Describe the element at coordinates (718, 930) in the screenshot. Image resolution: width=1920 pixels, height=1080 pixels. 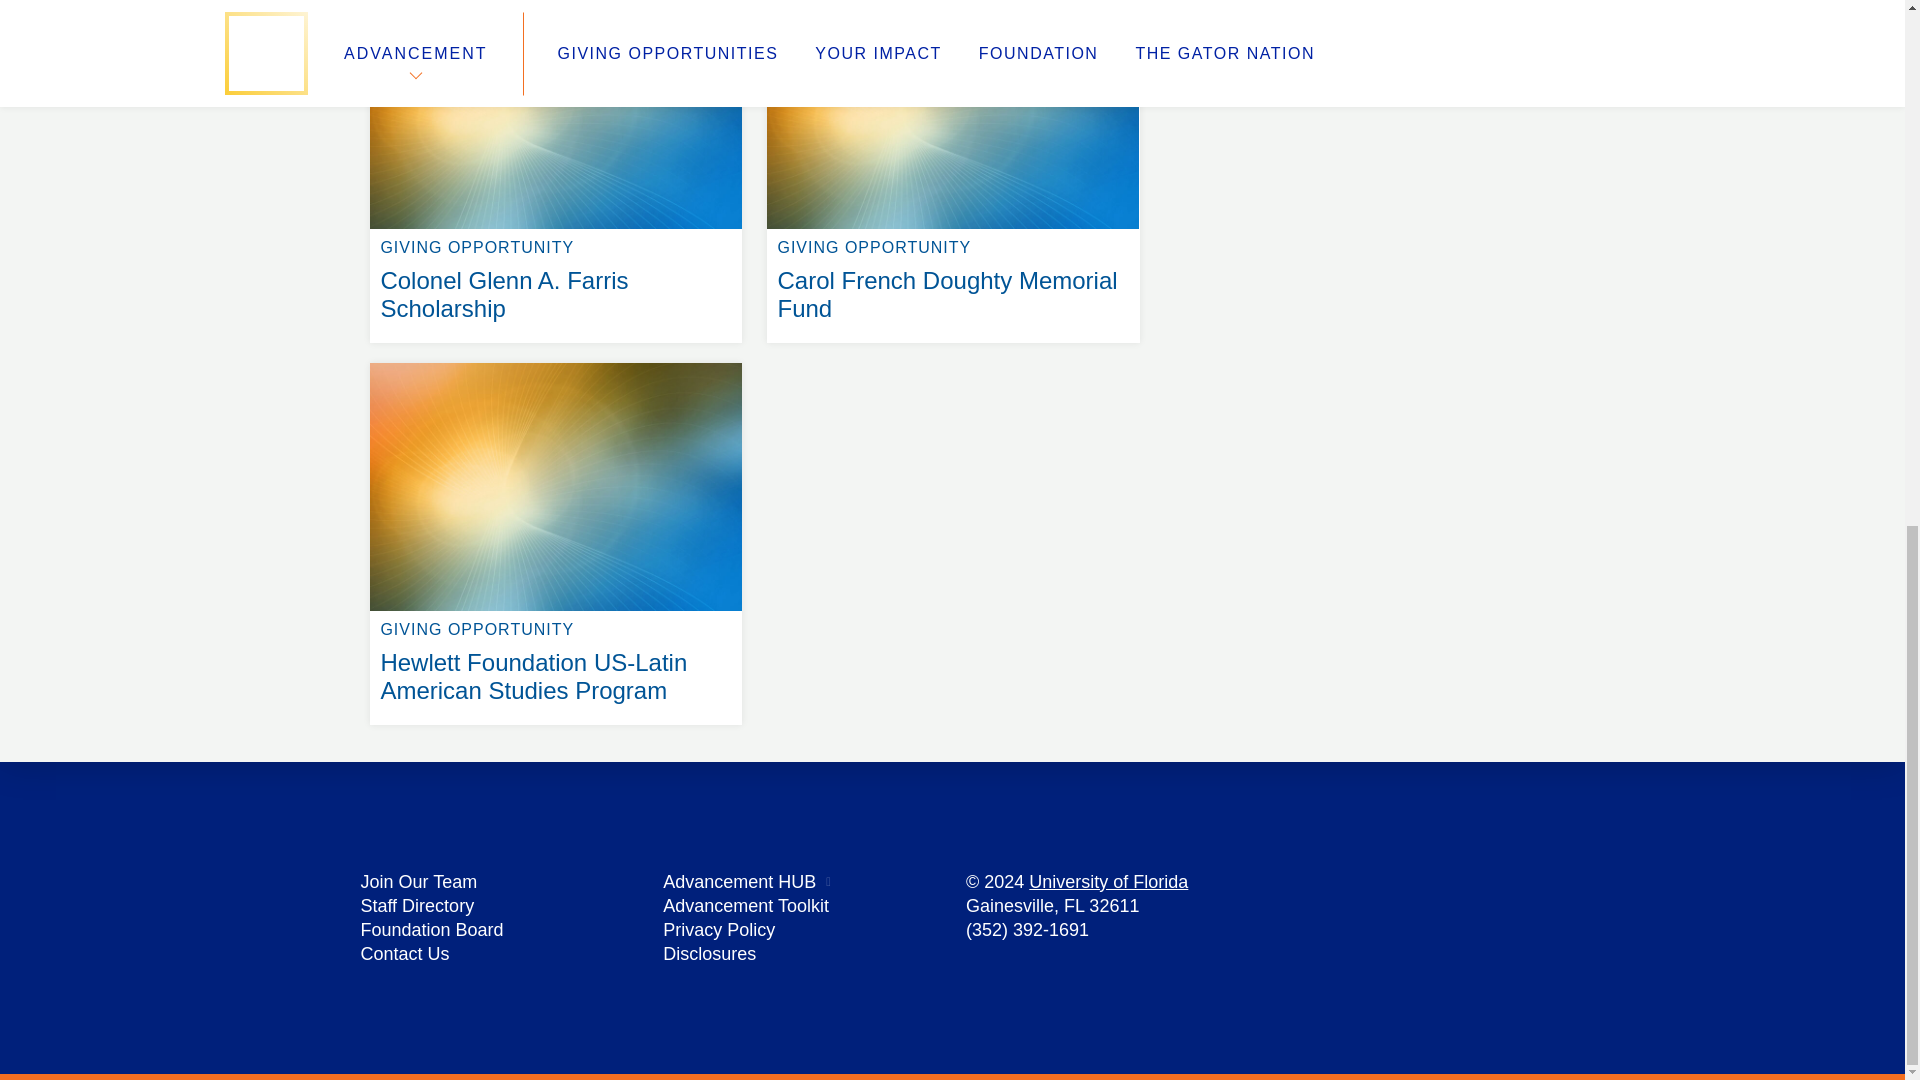
I see `Privacy Policy` at that location.